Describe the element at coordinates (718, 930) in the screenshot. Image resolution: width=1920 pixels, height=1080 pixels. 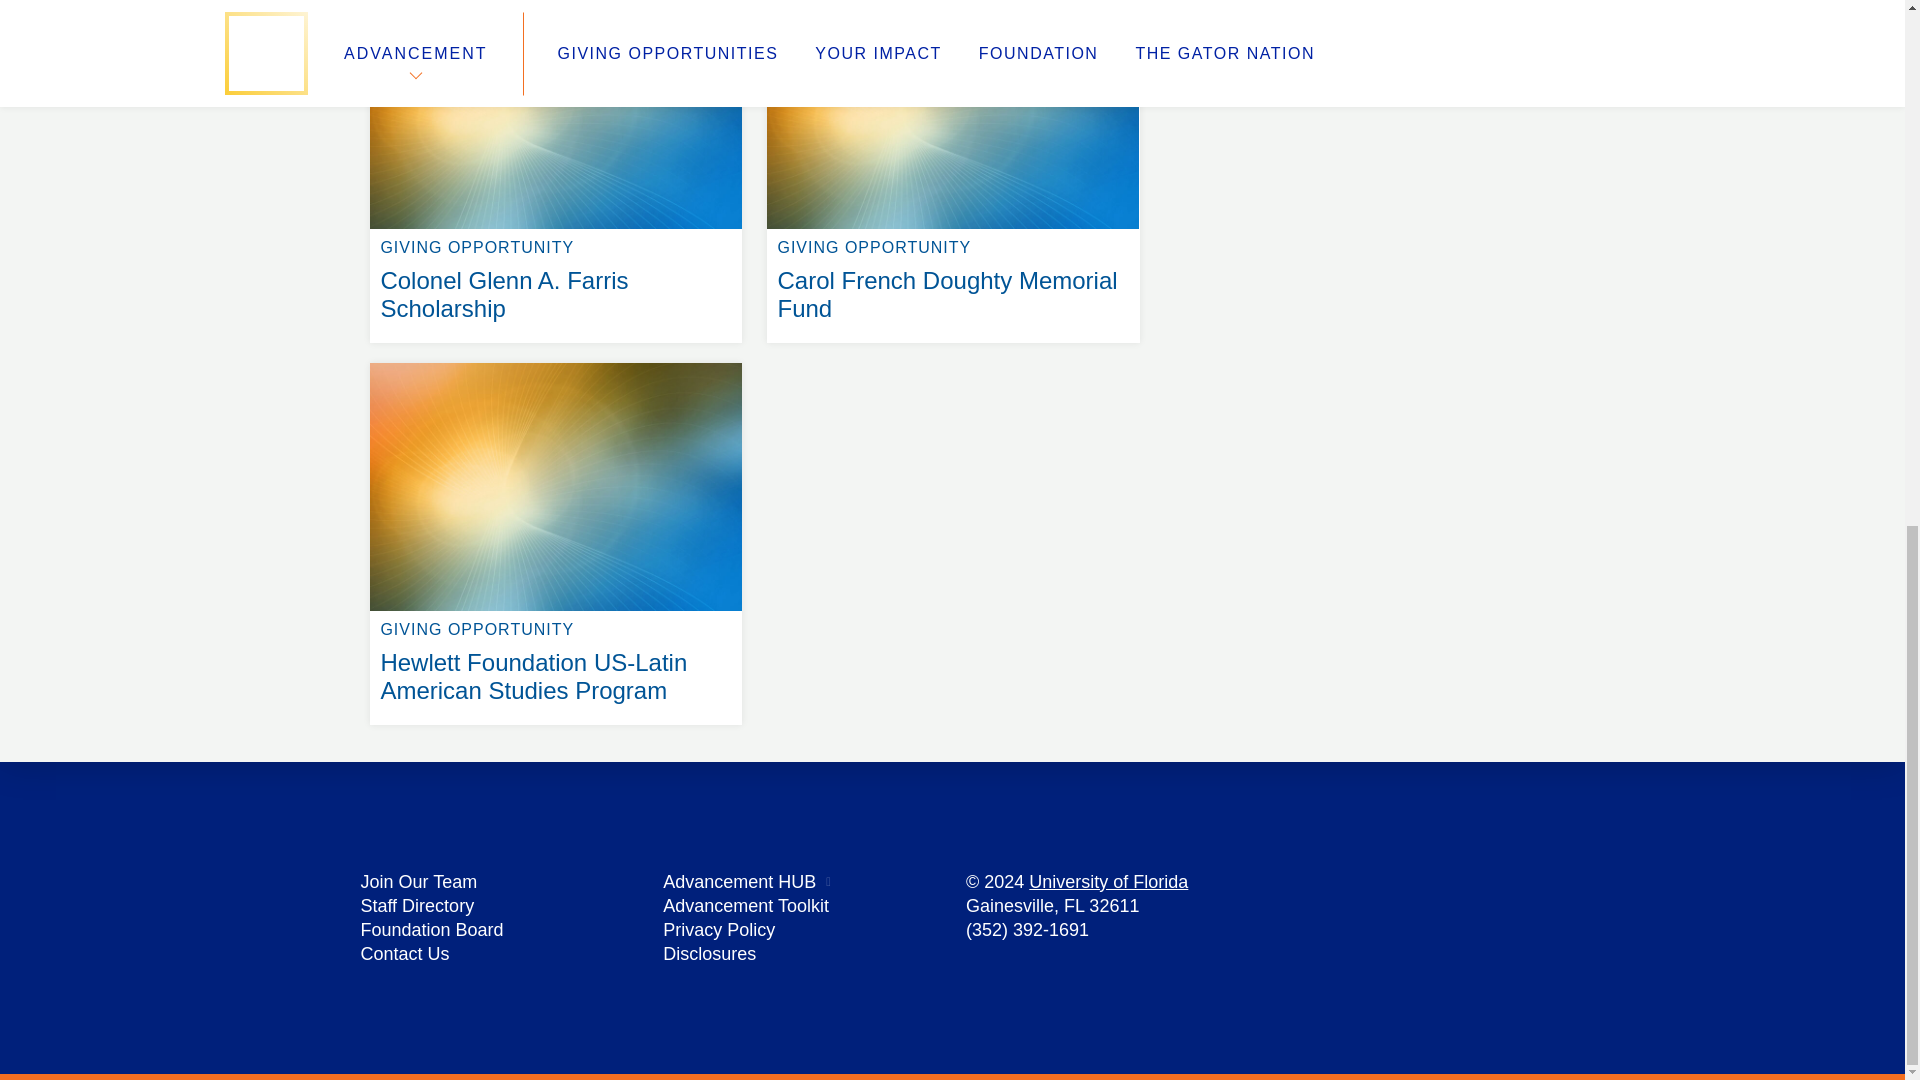
I see `Privacy Policy` at that location.